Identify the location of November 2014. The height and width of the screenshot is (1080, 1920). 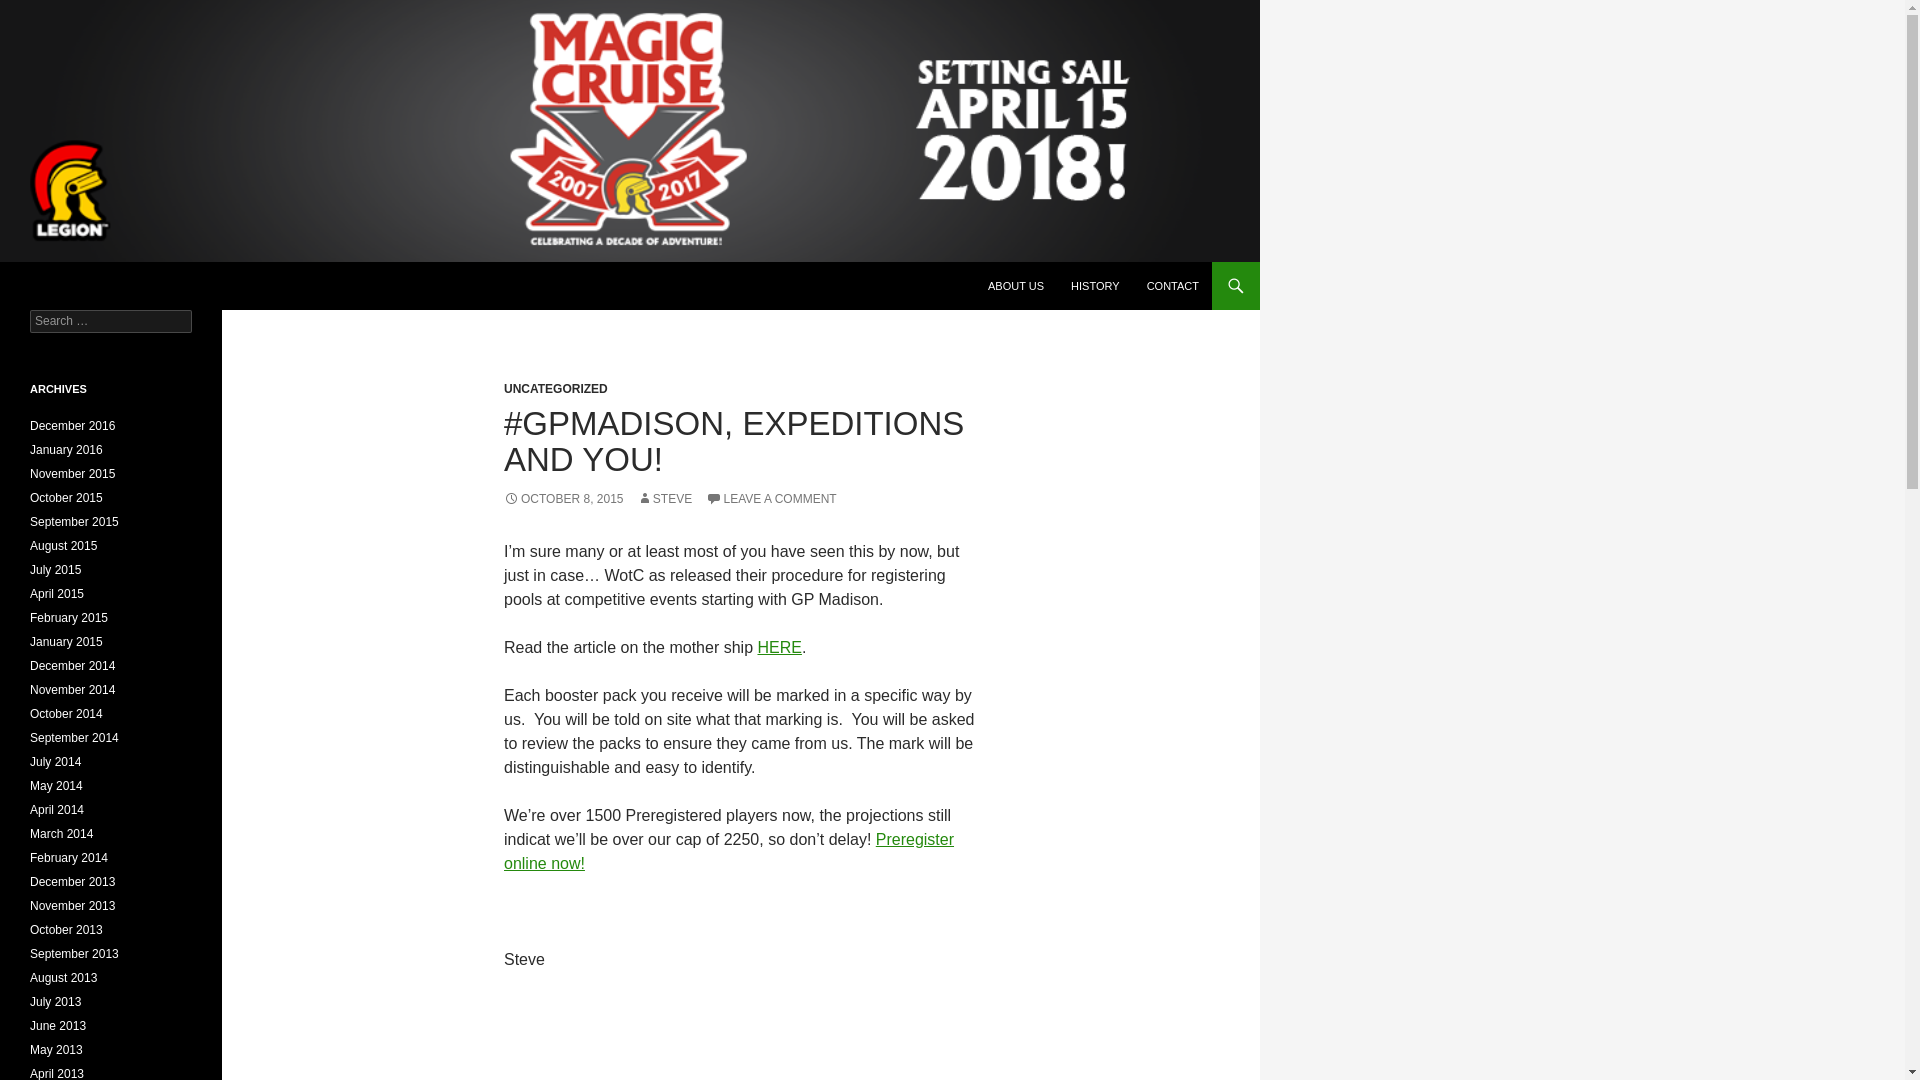
(72, 689).